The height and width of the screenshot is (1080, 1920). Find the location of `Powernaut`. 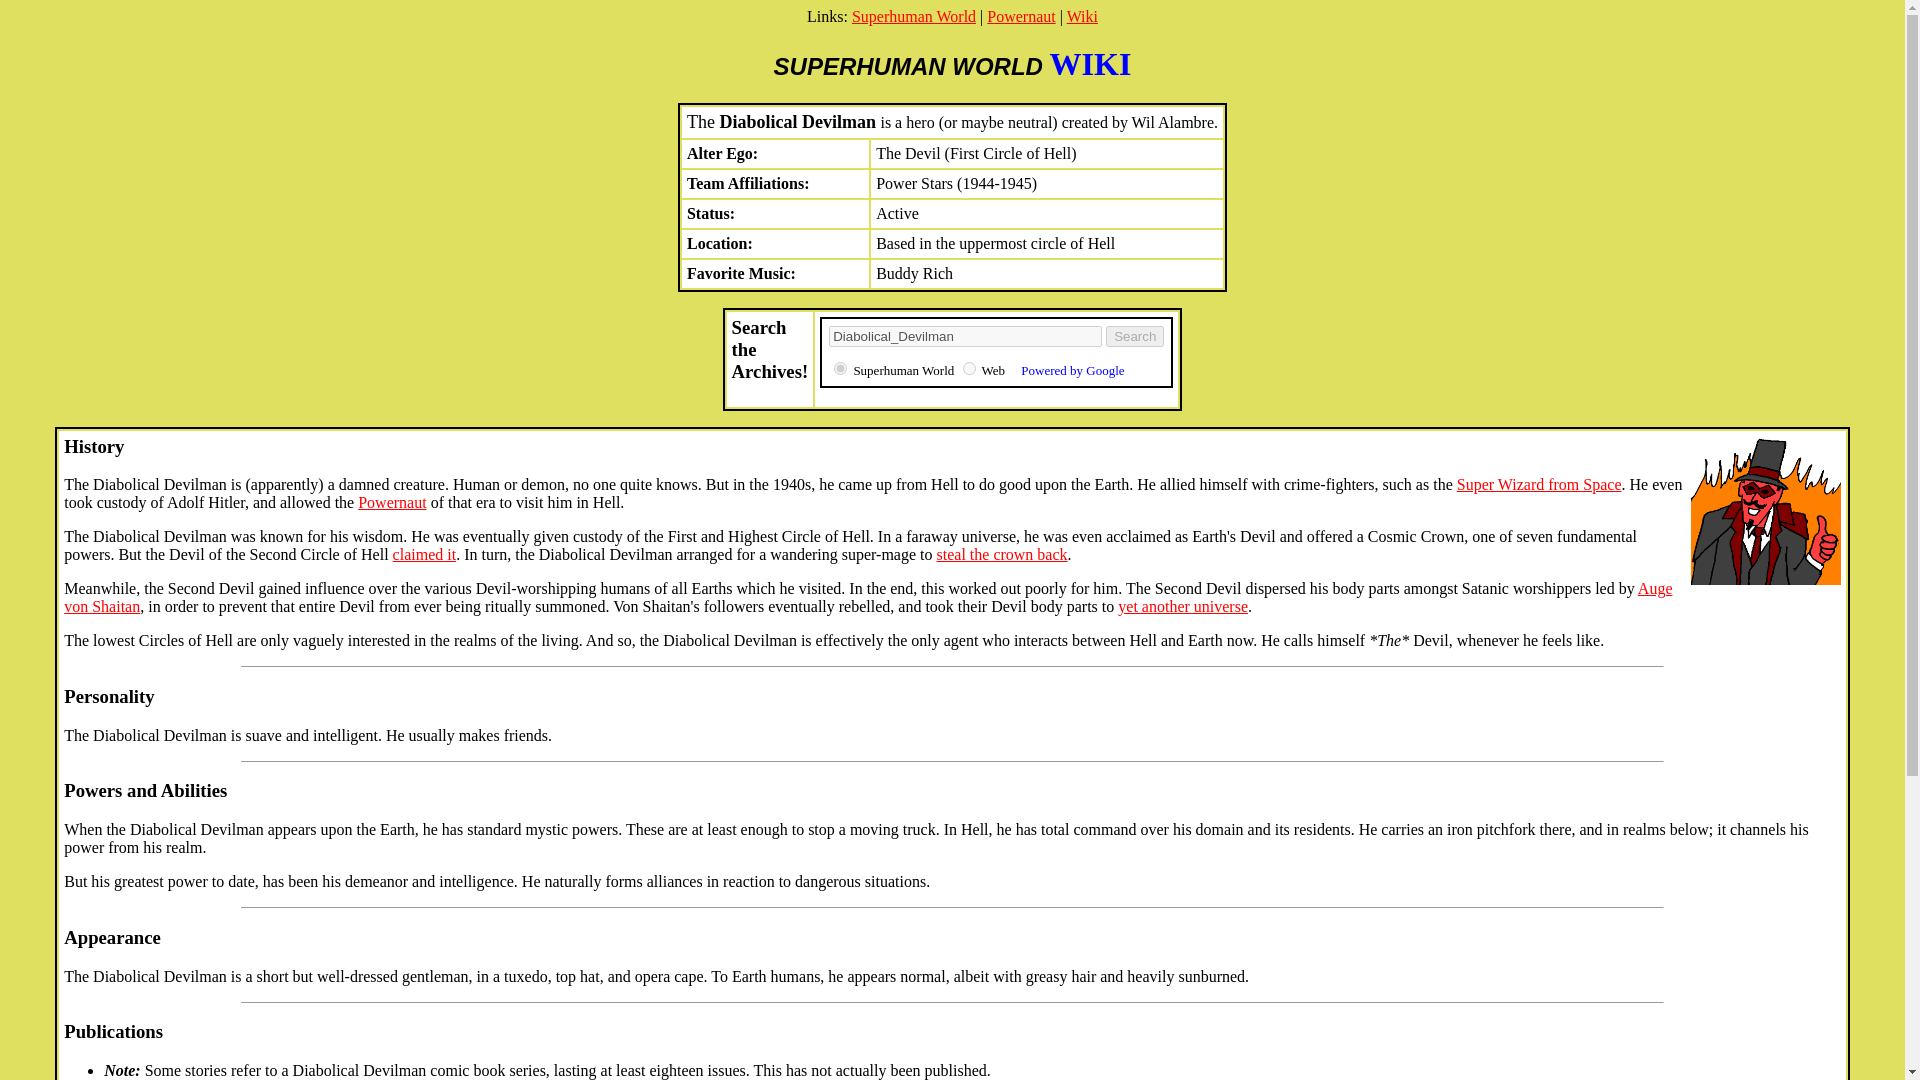

Powernaut is located at coordinates (1020, 16).